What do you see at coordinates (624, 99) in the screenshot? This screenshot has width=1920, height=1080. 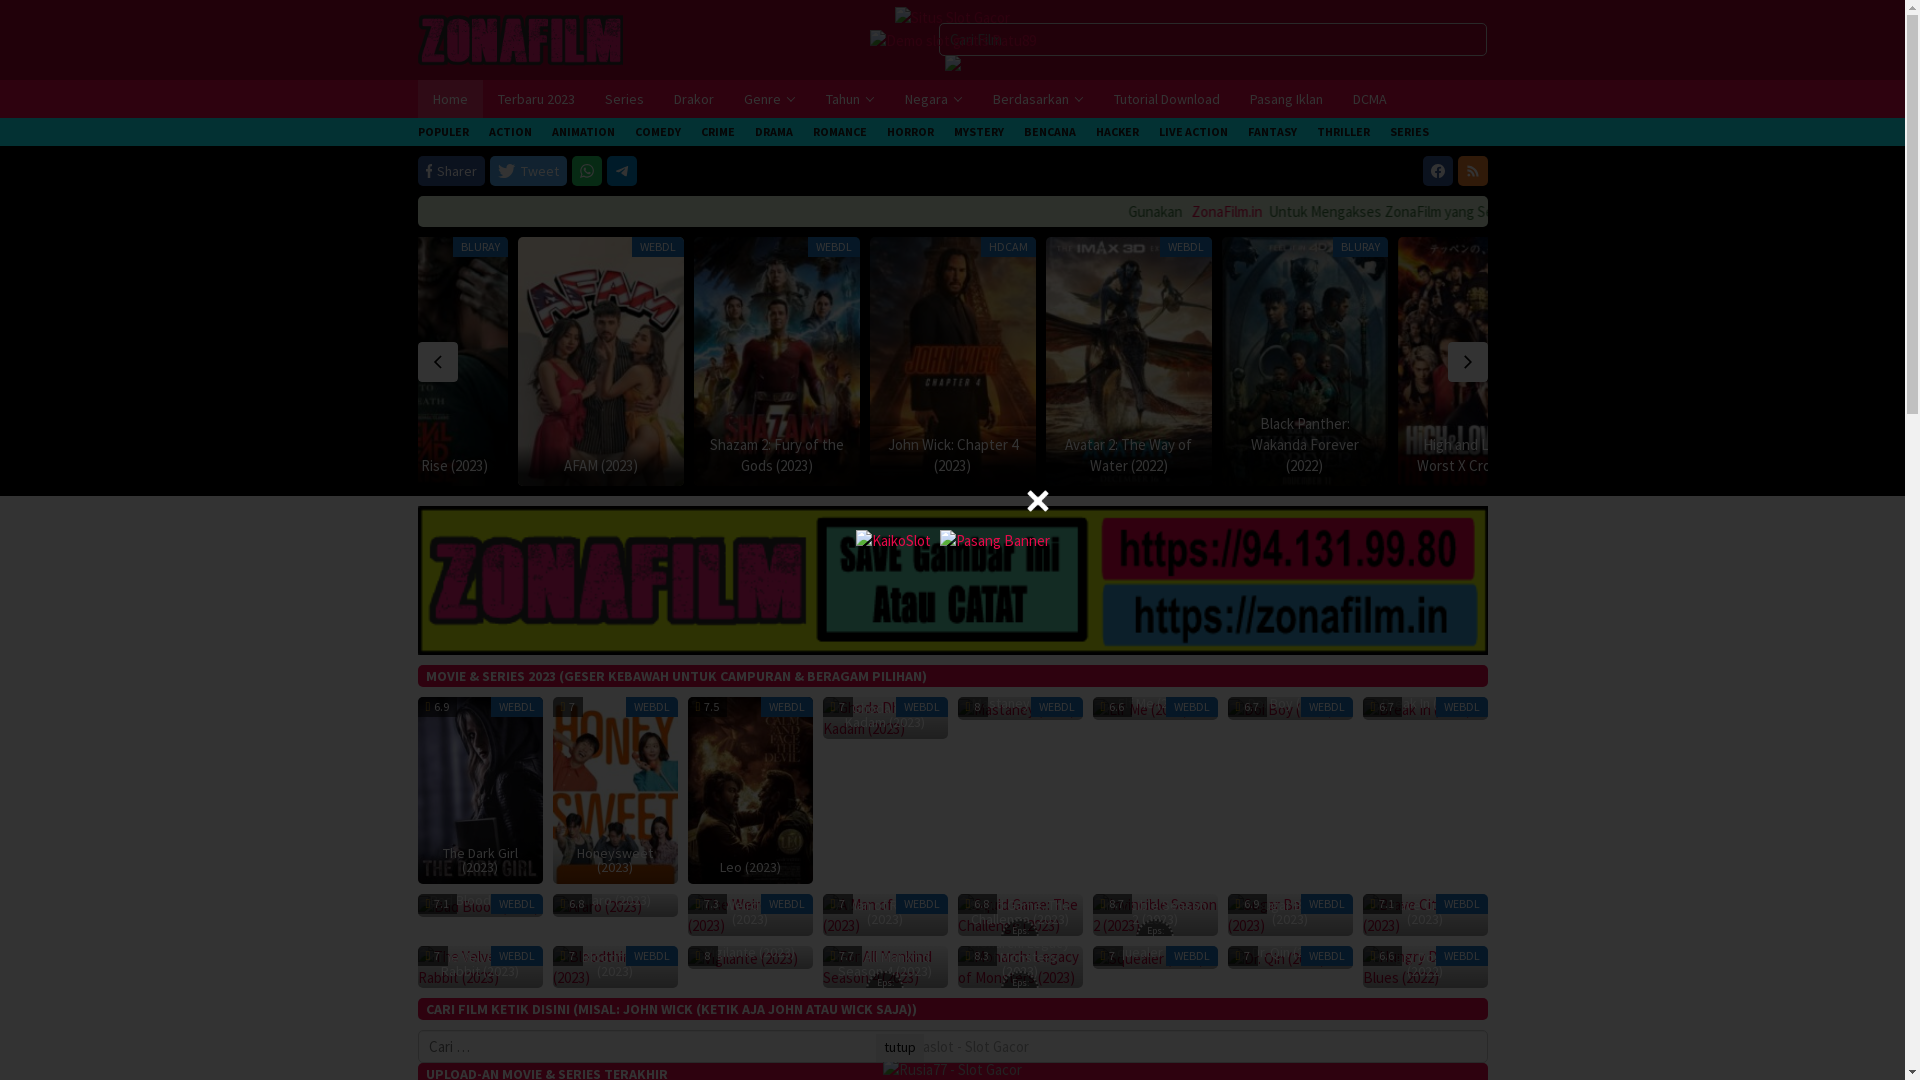 I see `Series` at bounding box center [624, 99].